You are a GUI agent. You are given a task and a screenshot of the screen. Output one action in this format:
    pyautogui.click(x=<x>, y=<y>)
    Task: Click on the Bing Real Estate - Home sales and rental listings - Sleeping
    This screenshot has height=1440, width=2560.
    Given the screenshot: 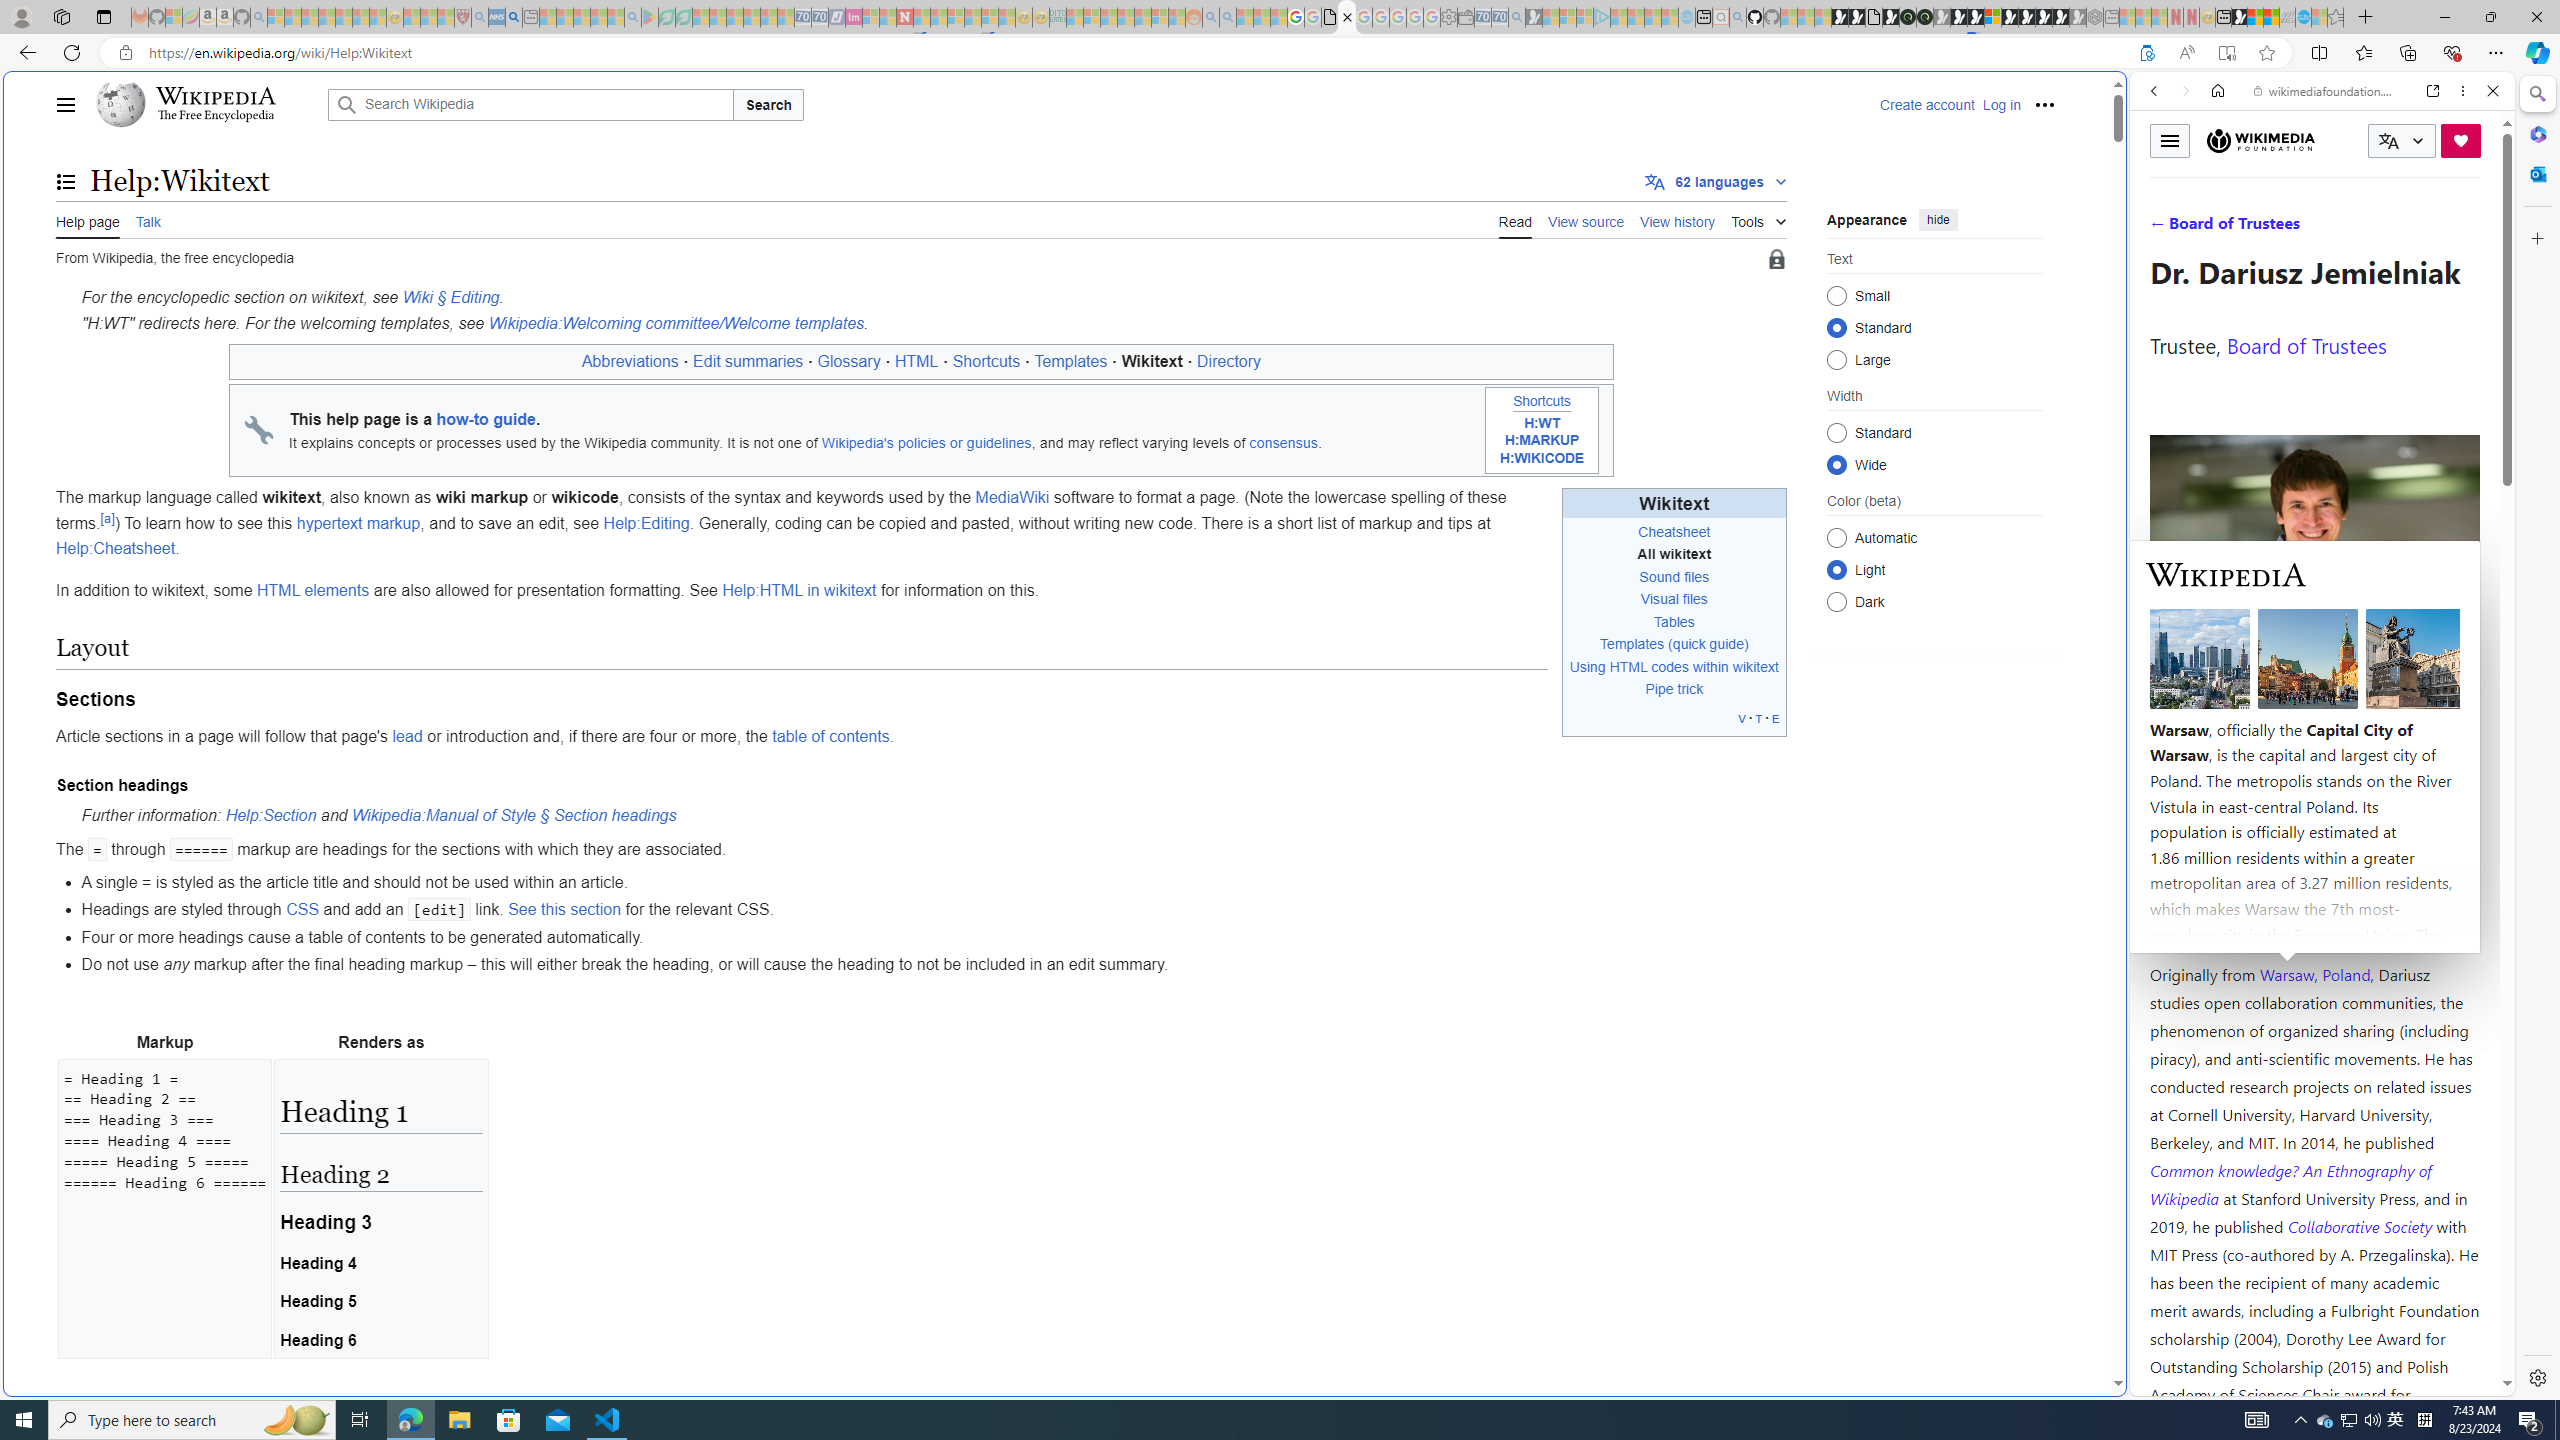 What is the action you would take?
    pyautogui.click(x=1516, y=17)
    